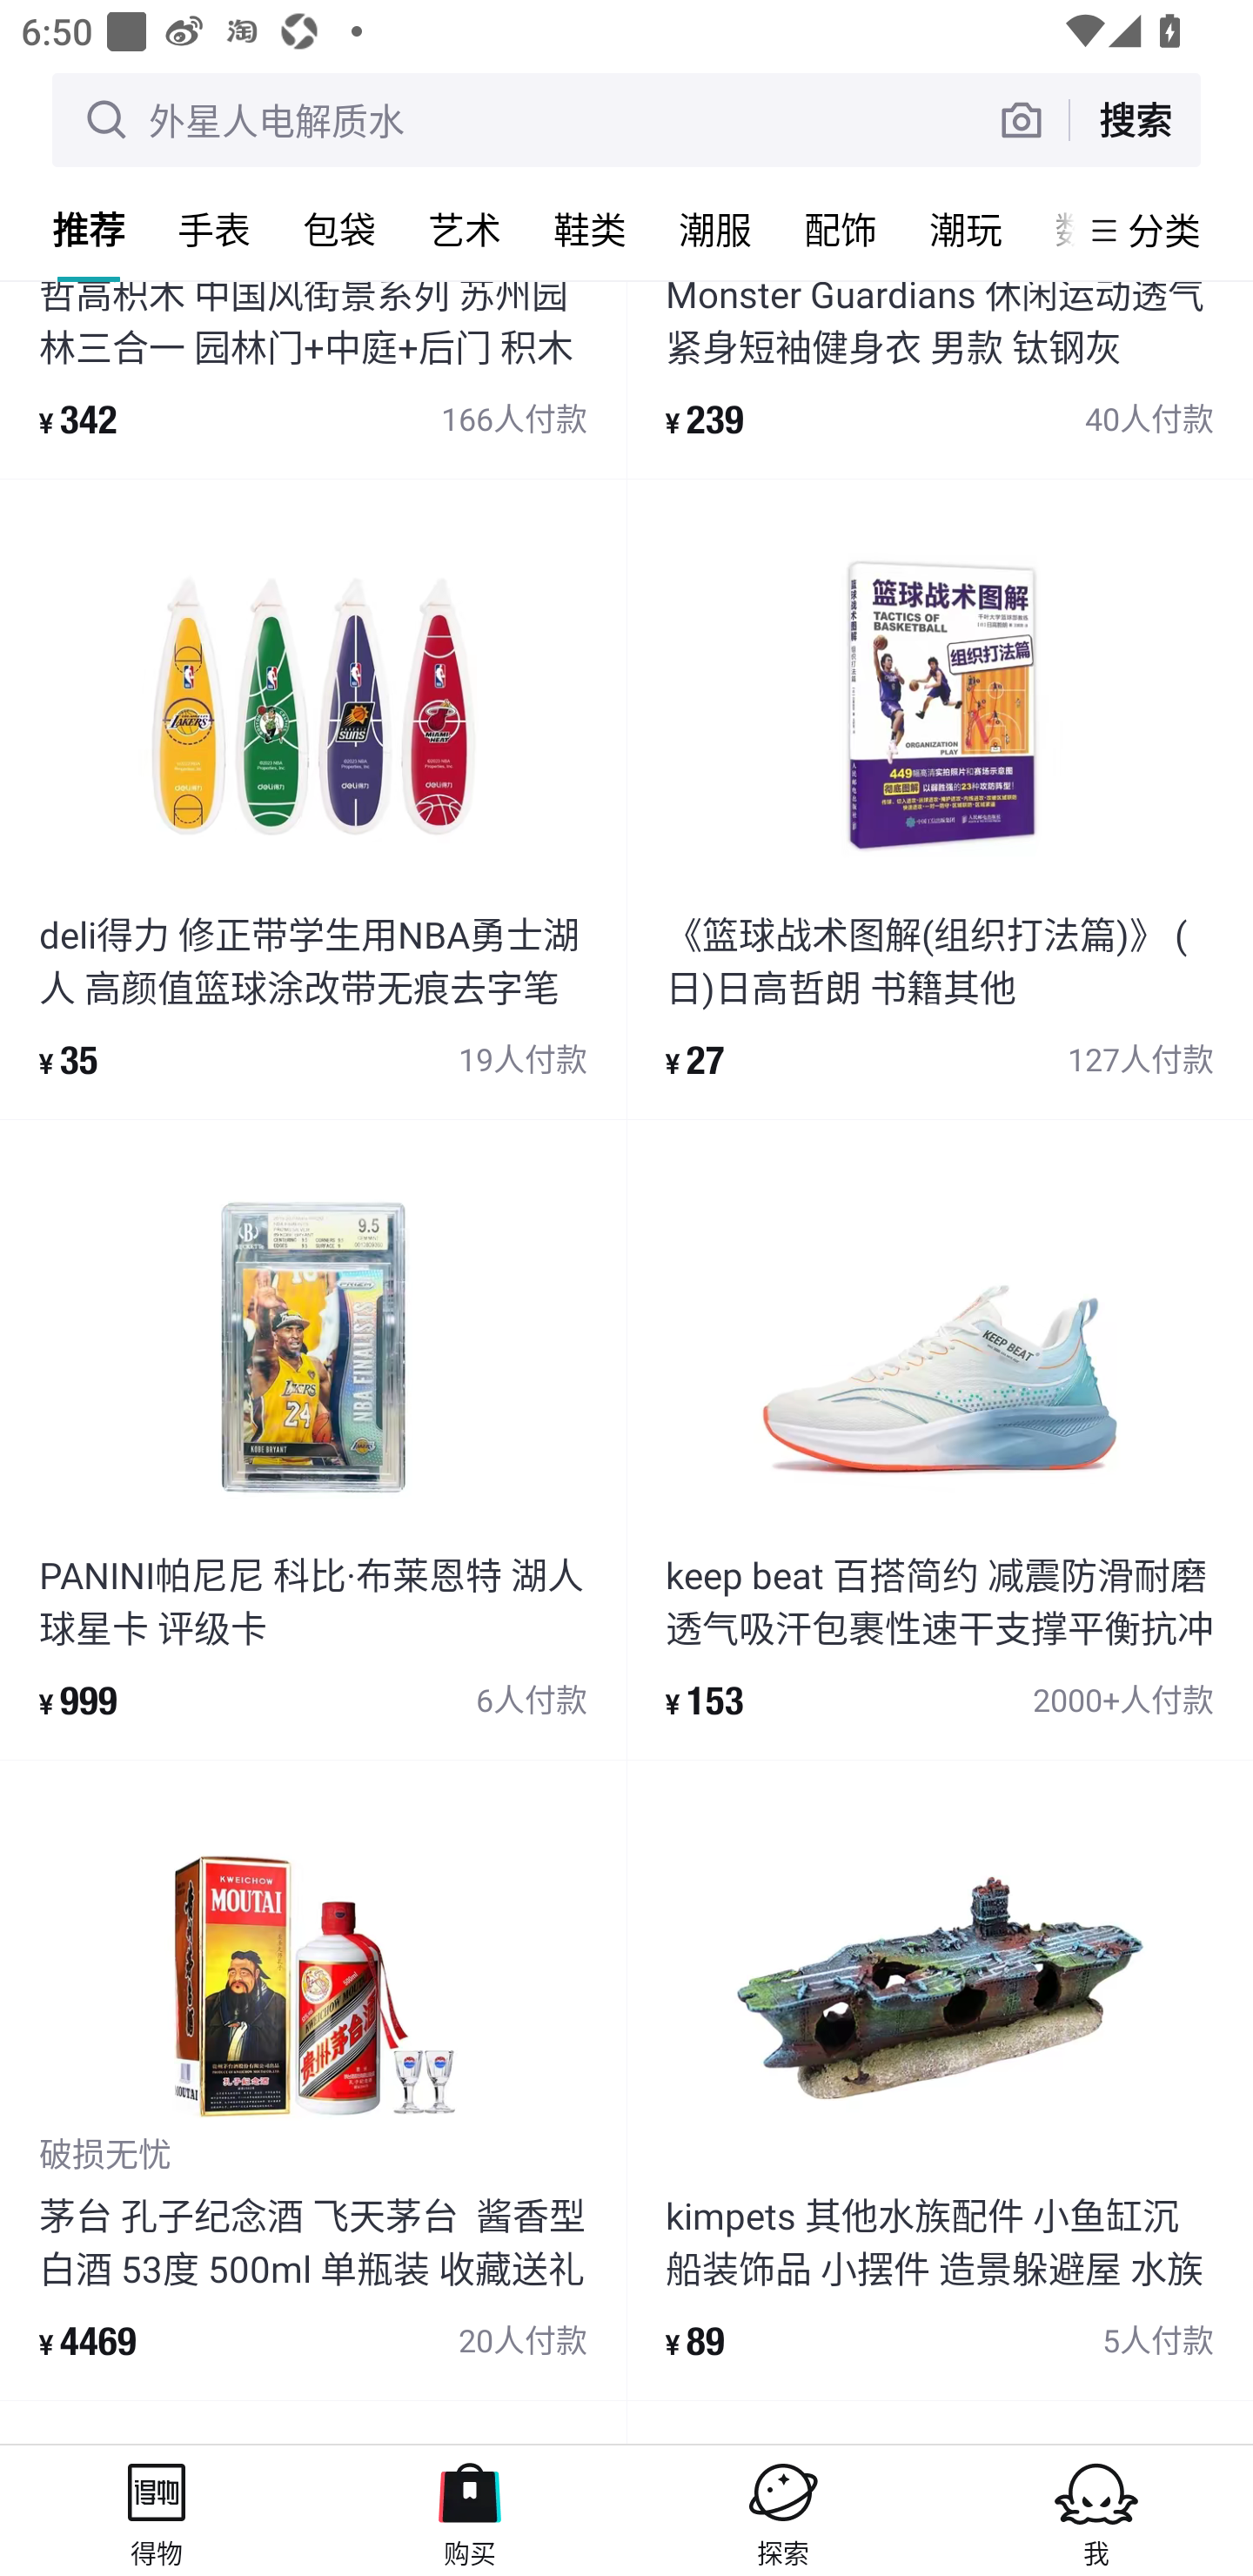 The image size is (1253, 2576). I want to click on 我, so click(1096, 2510).